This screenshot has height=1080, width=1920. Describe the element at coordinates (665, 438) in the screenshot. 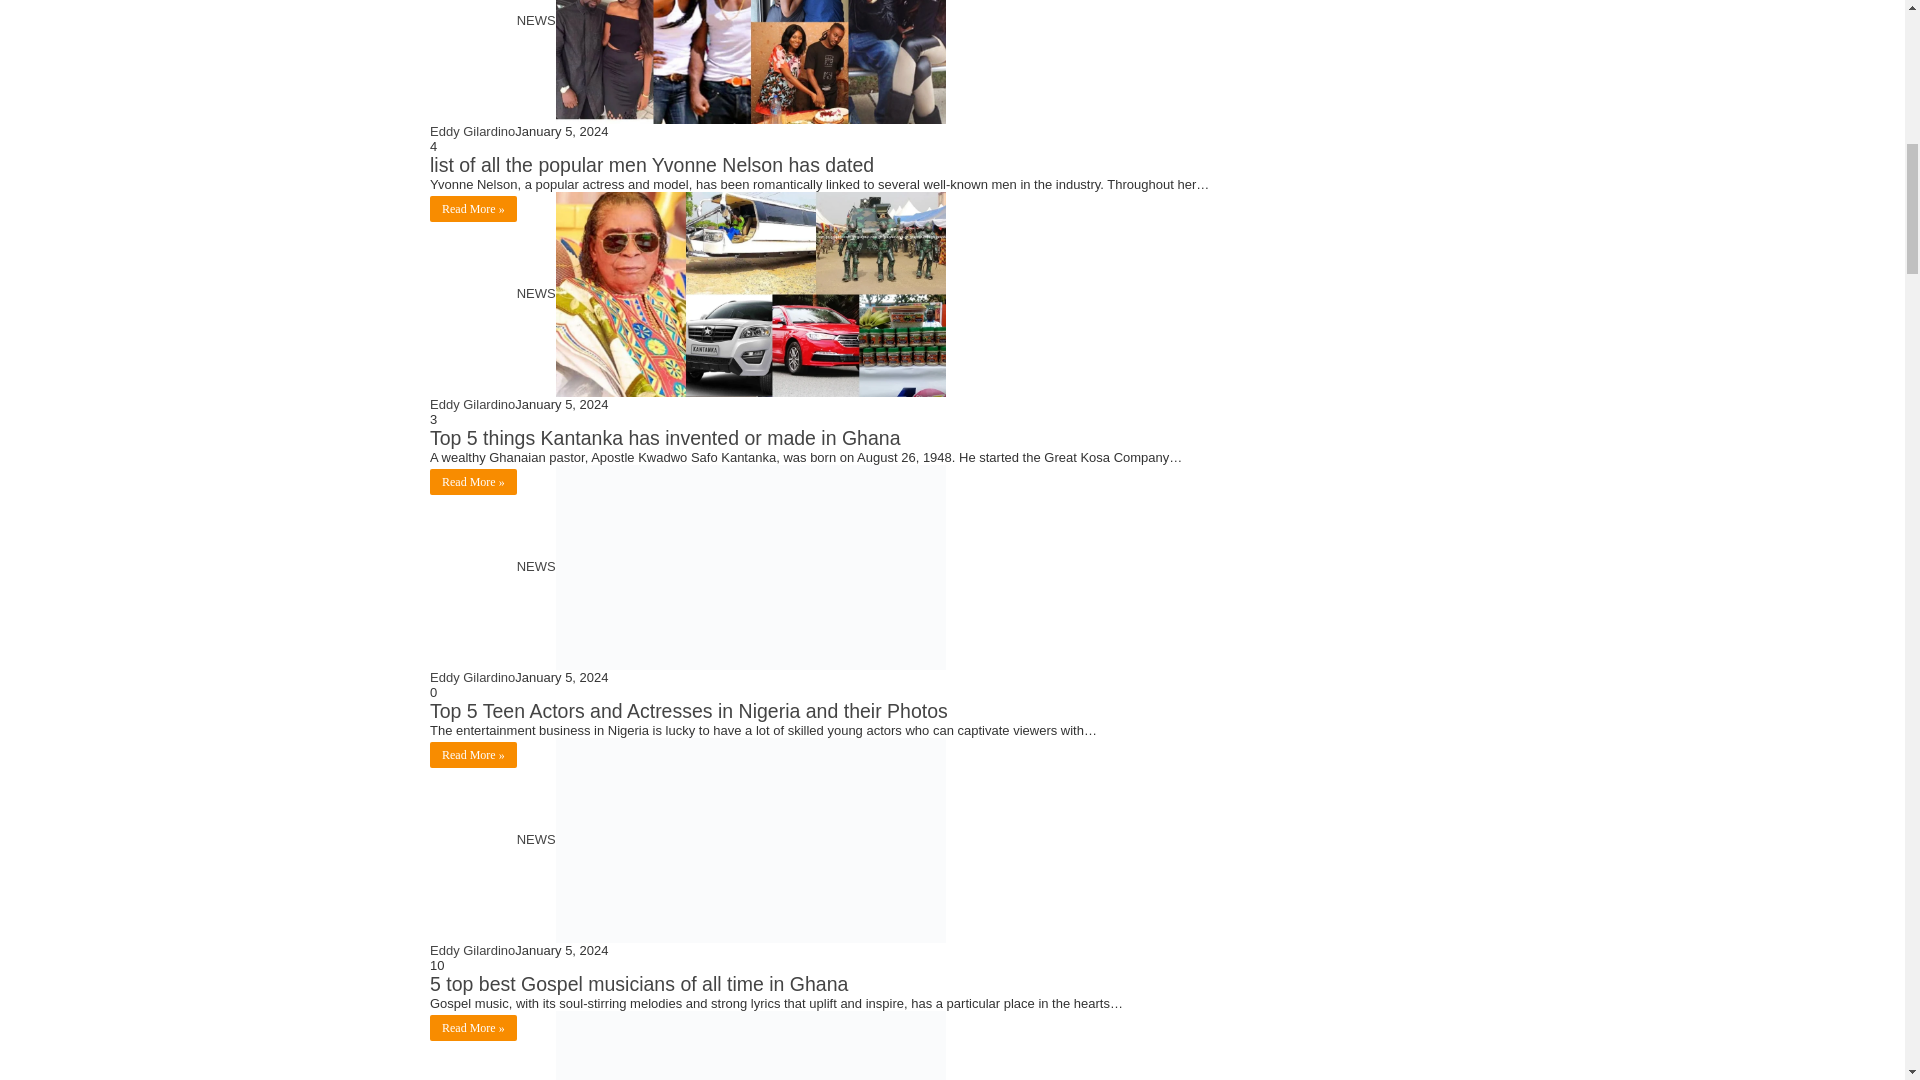

I see `Top 5 things Kantanka has invented or made in Ghana` at that location.